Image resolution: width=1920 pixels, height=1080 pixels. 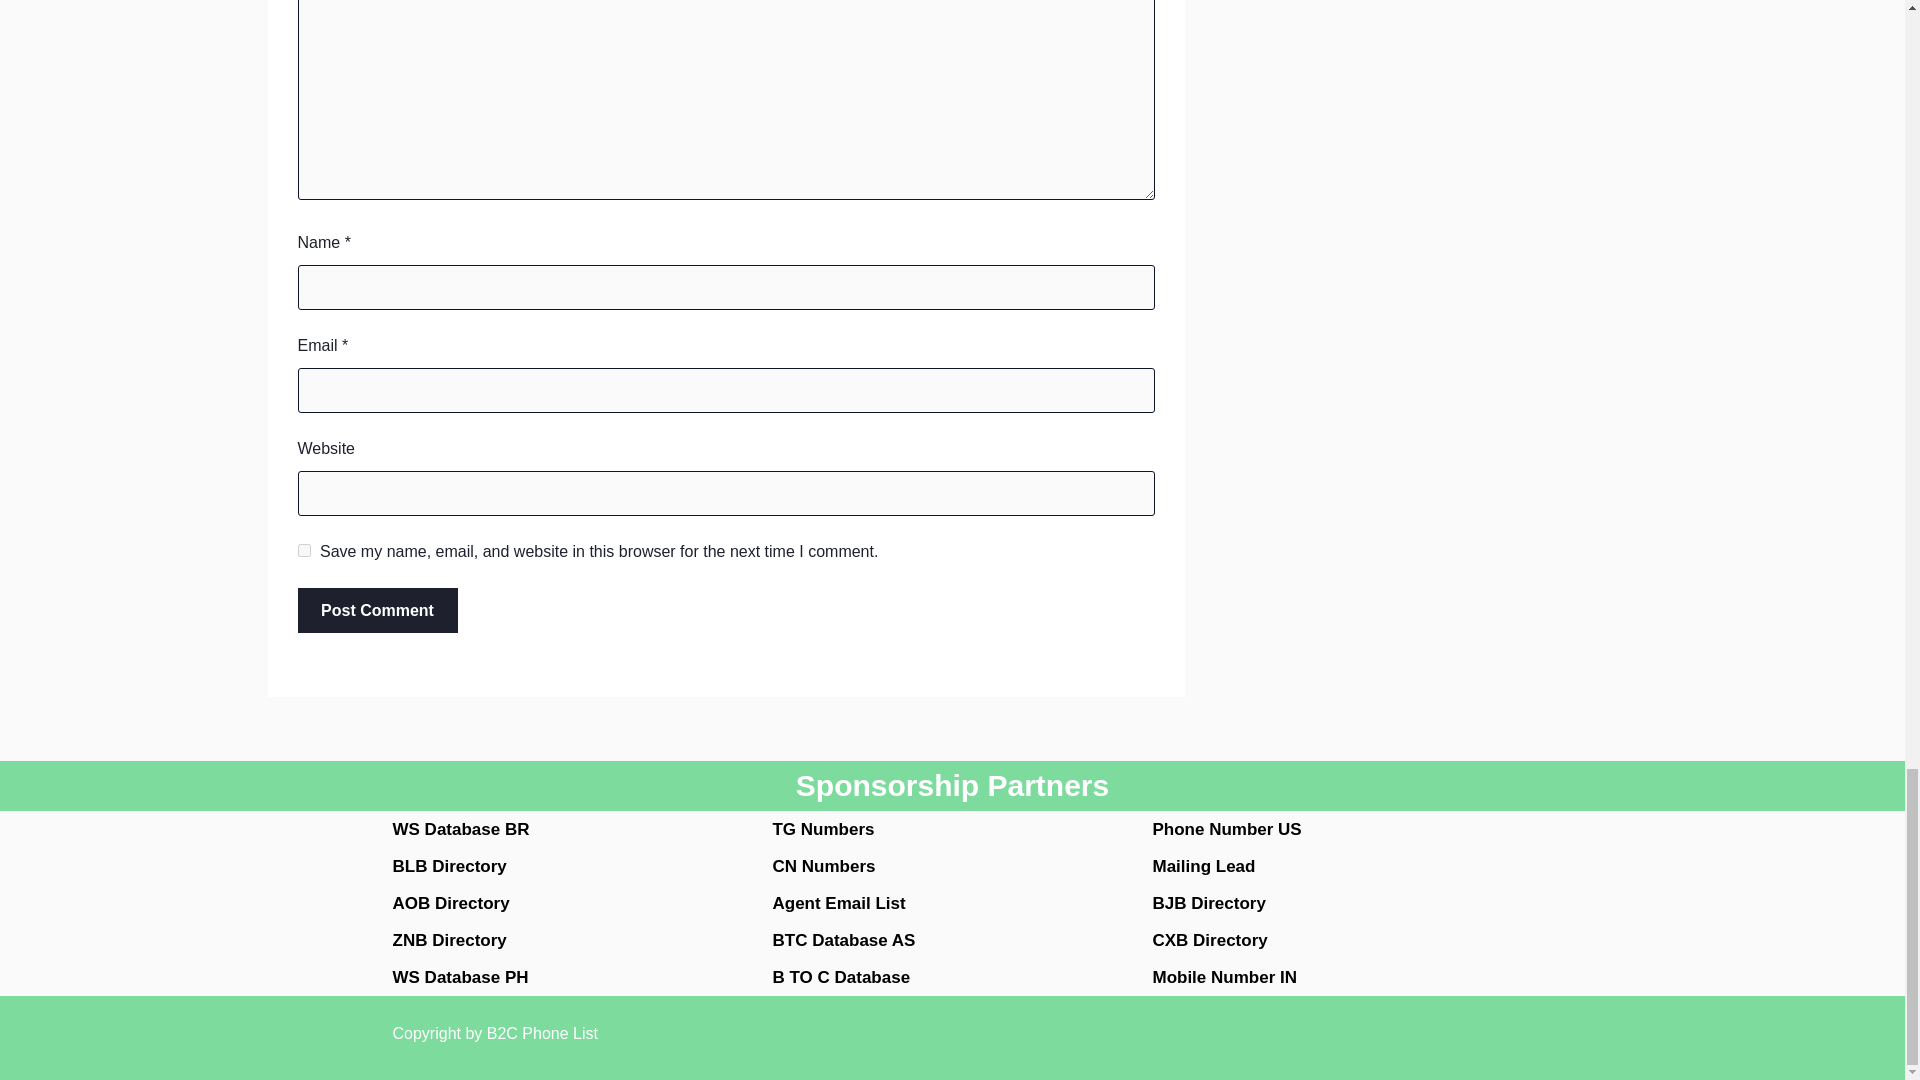 I want to click on BLB Directory, so click(x=448, y=866).